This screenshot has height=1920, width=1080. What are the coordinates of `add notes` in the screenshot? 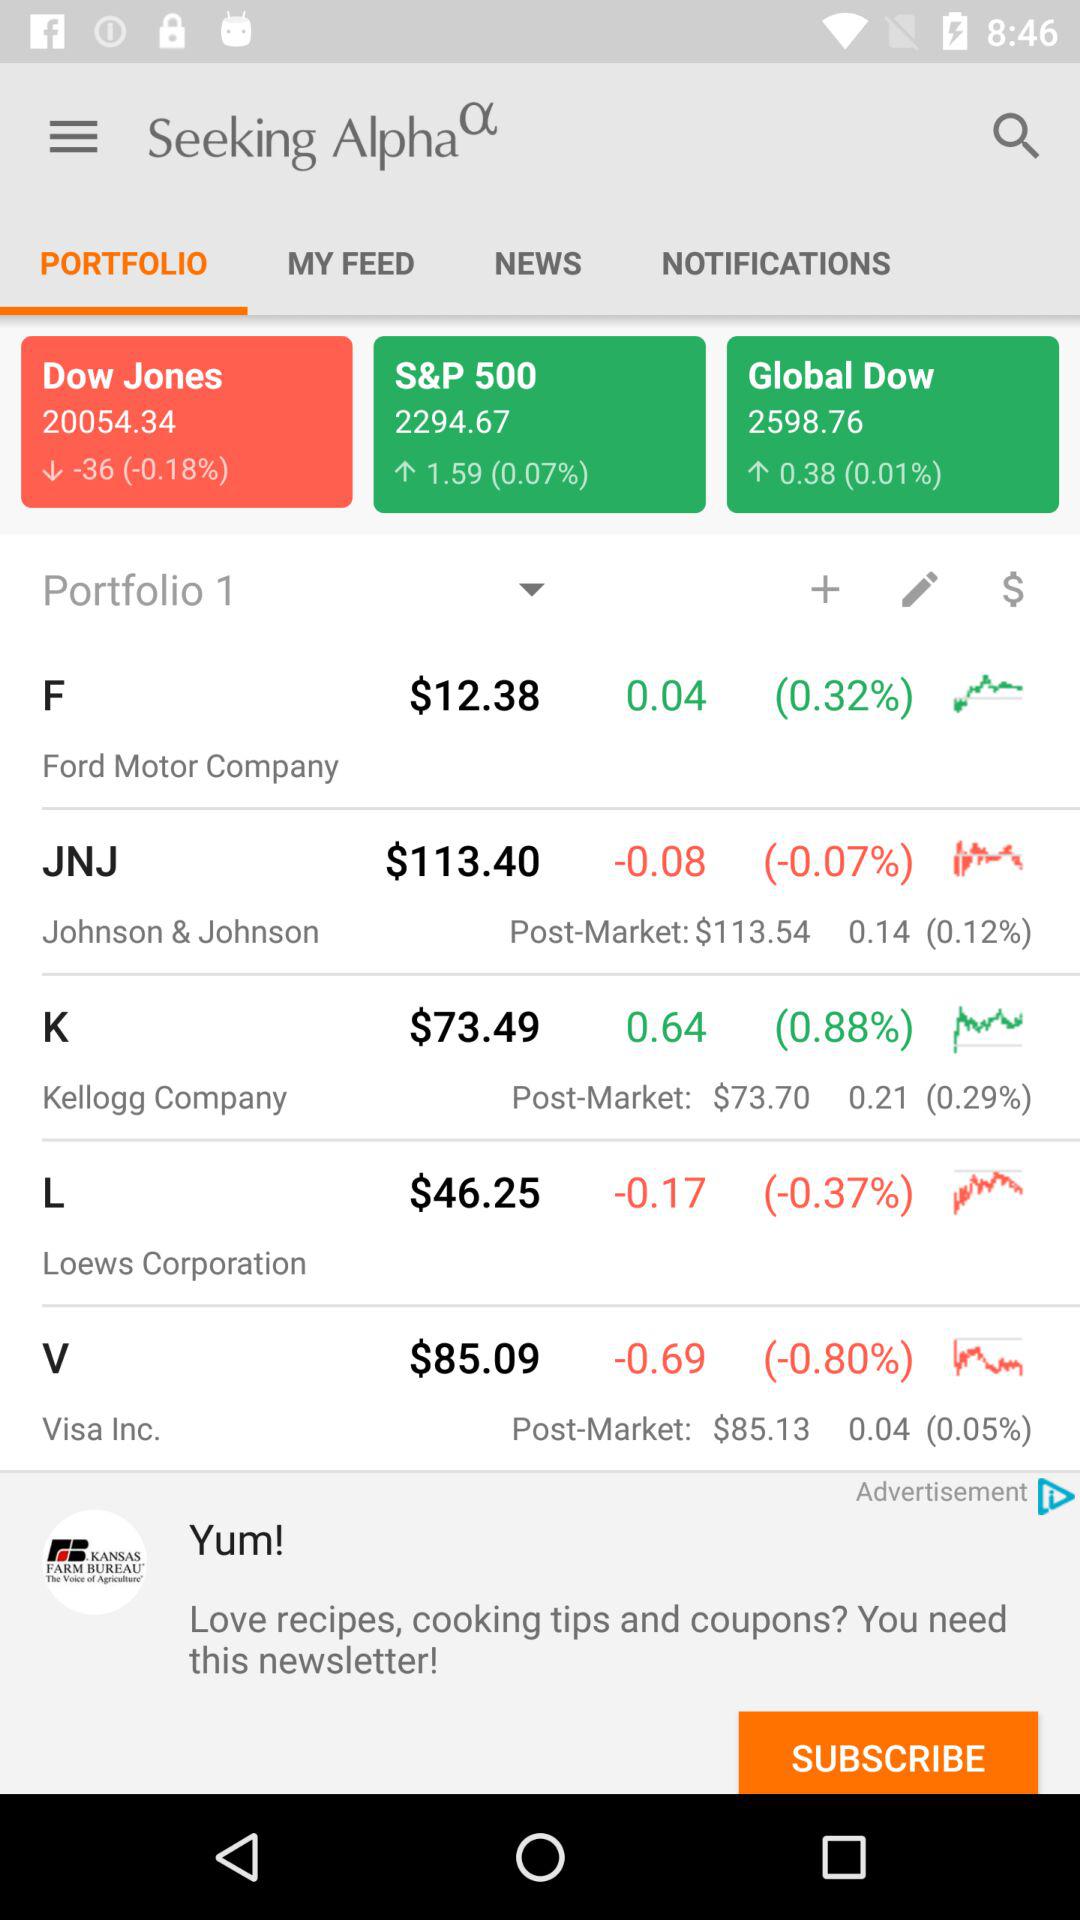 It's located at (919, 588).